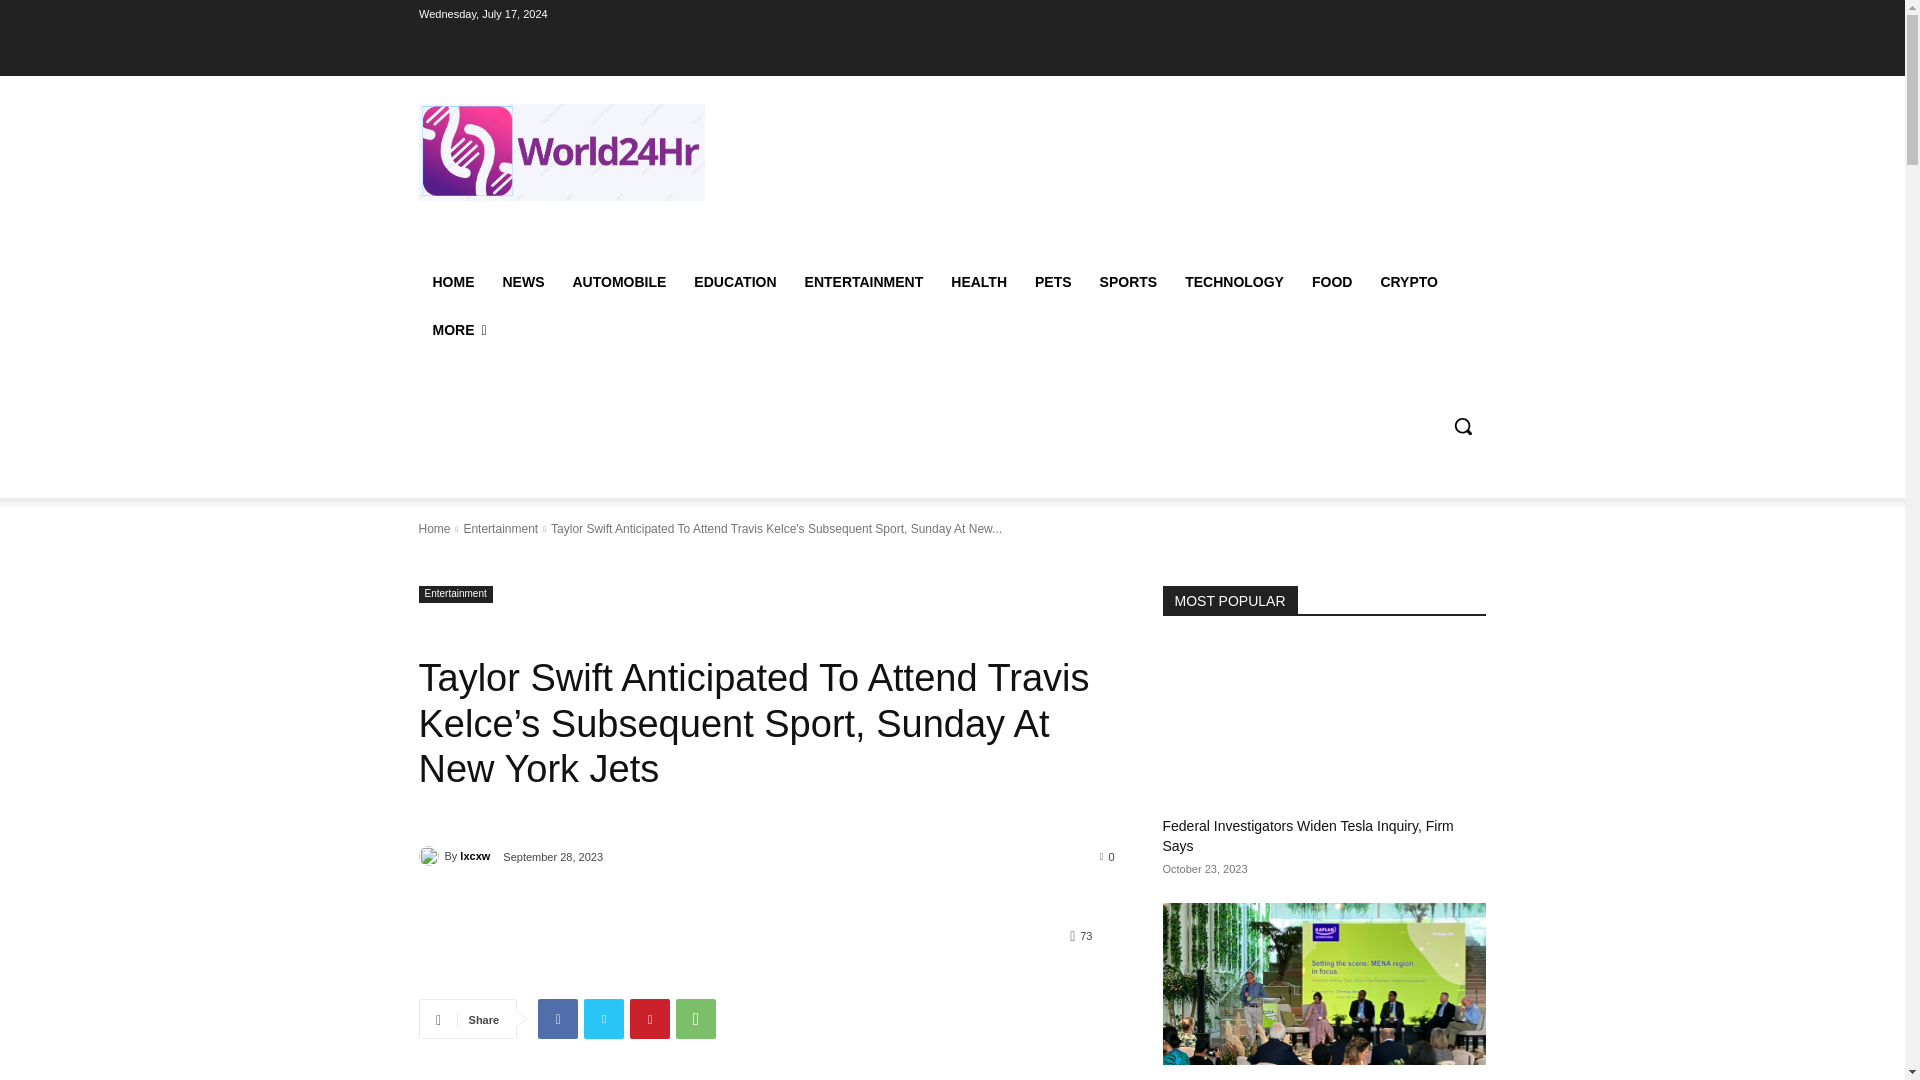  What do you see at coordinates (618, 282) in the screenshot?
I see `AUTOMOBILE` at bounding box center [618, 282].